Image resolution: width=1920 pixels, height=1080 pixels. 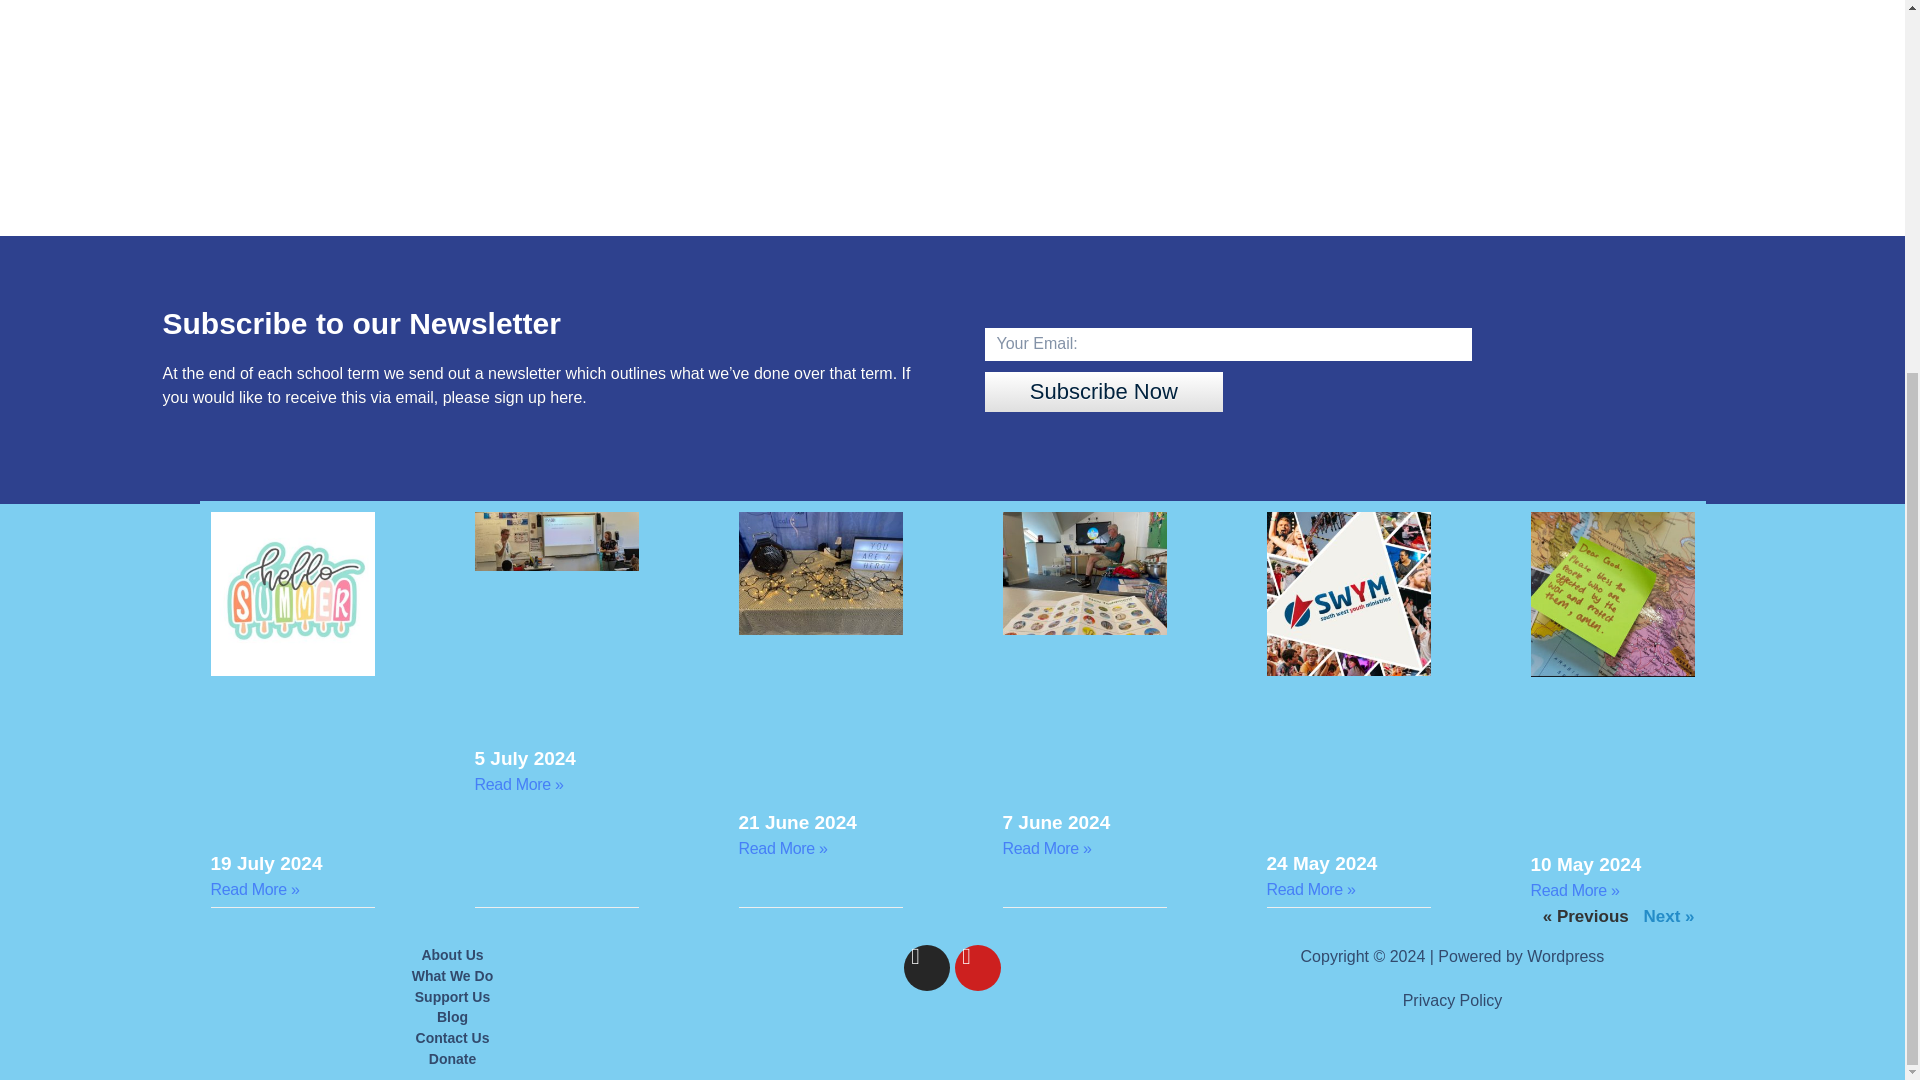 What do you see at coordinates (451, 1017) in the screenshot?
I see `Blog` at bounding box center [451, 1017].